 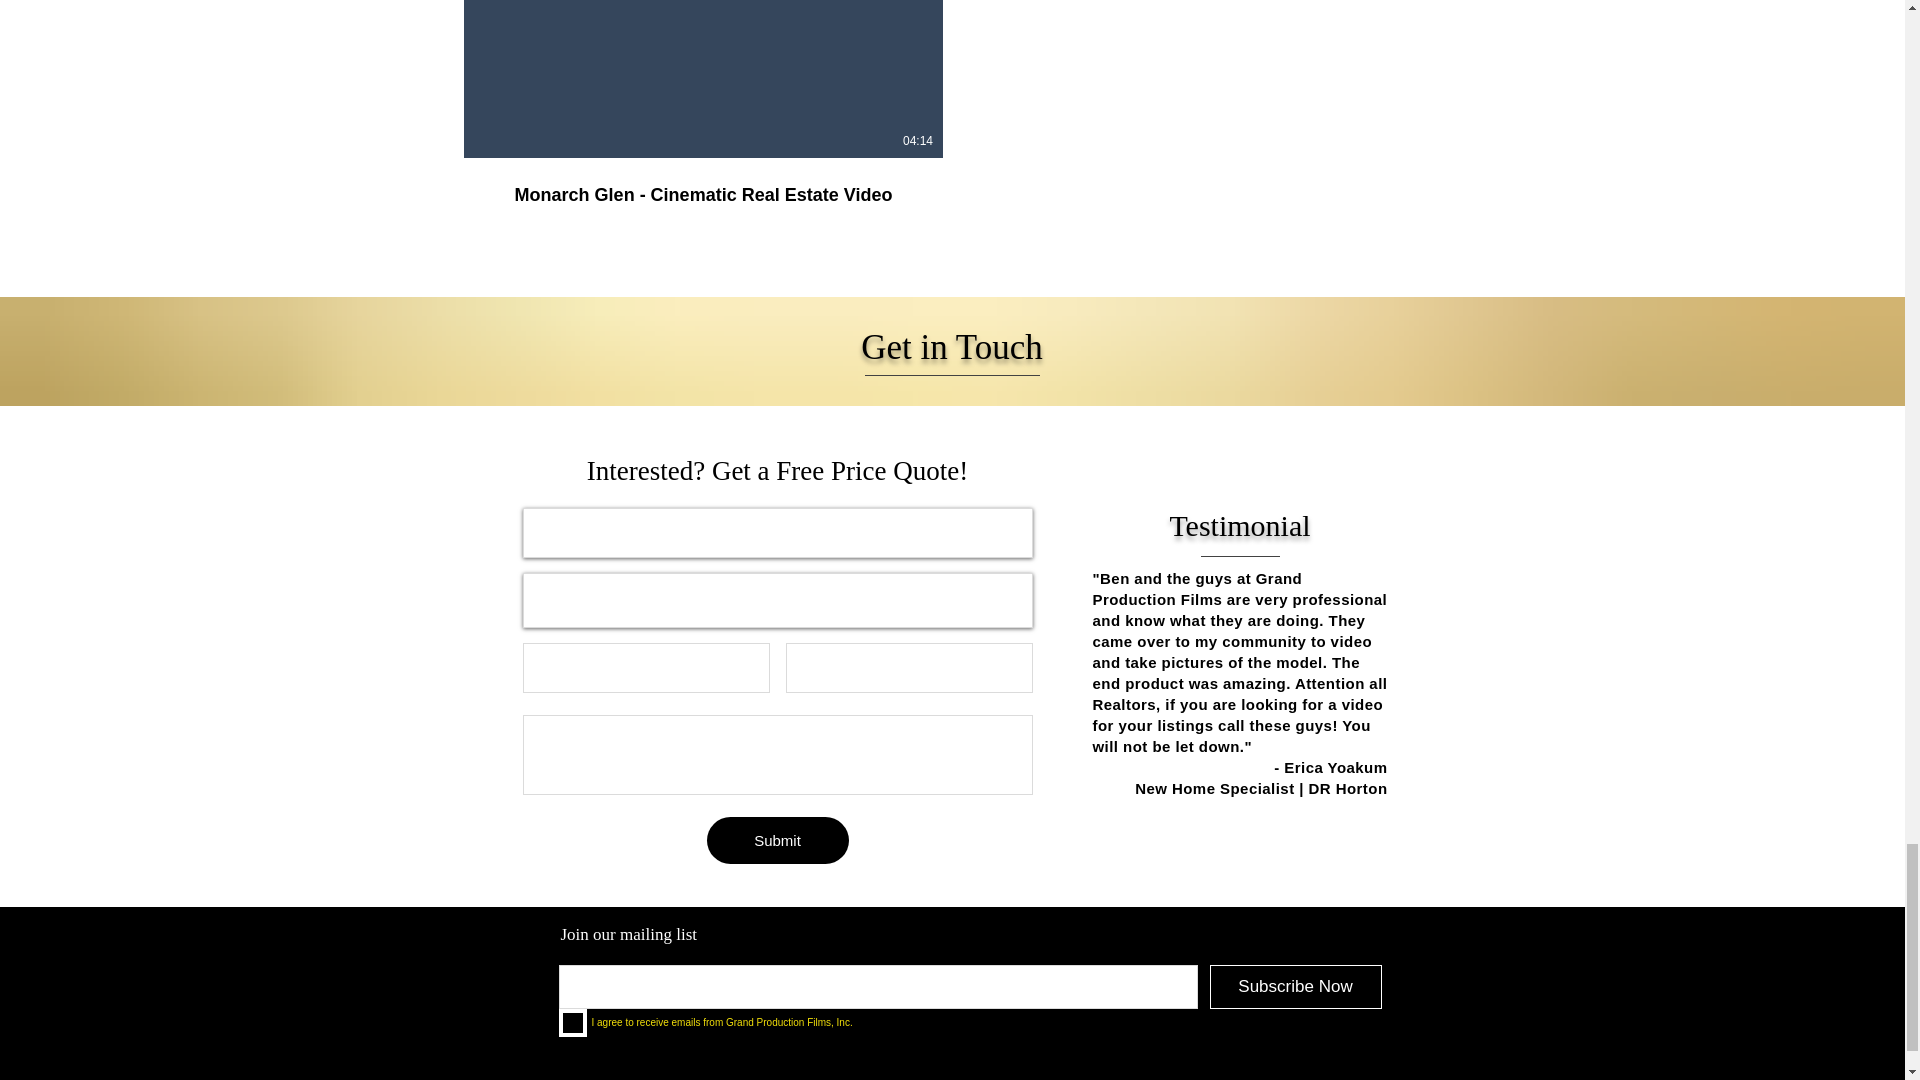 I want to click on Subscribe Now, so click(x=1296, y=986).